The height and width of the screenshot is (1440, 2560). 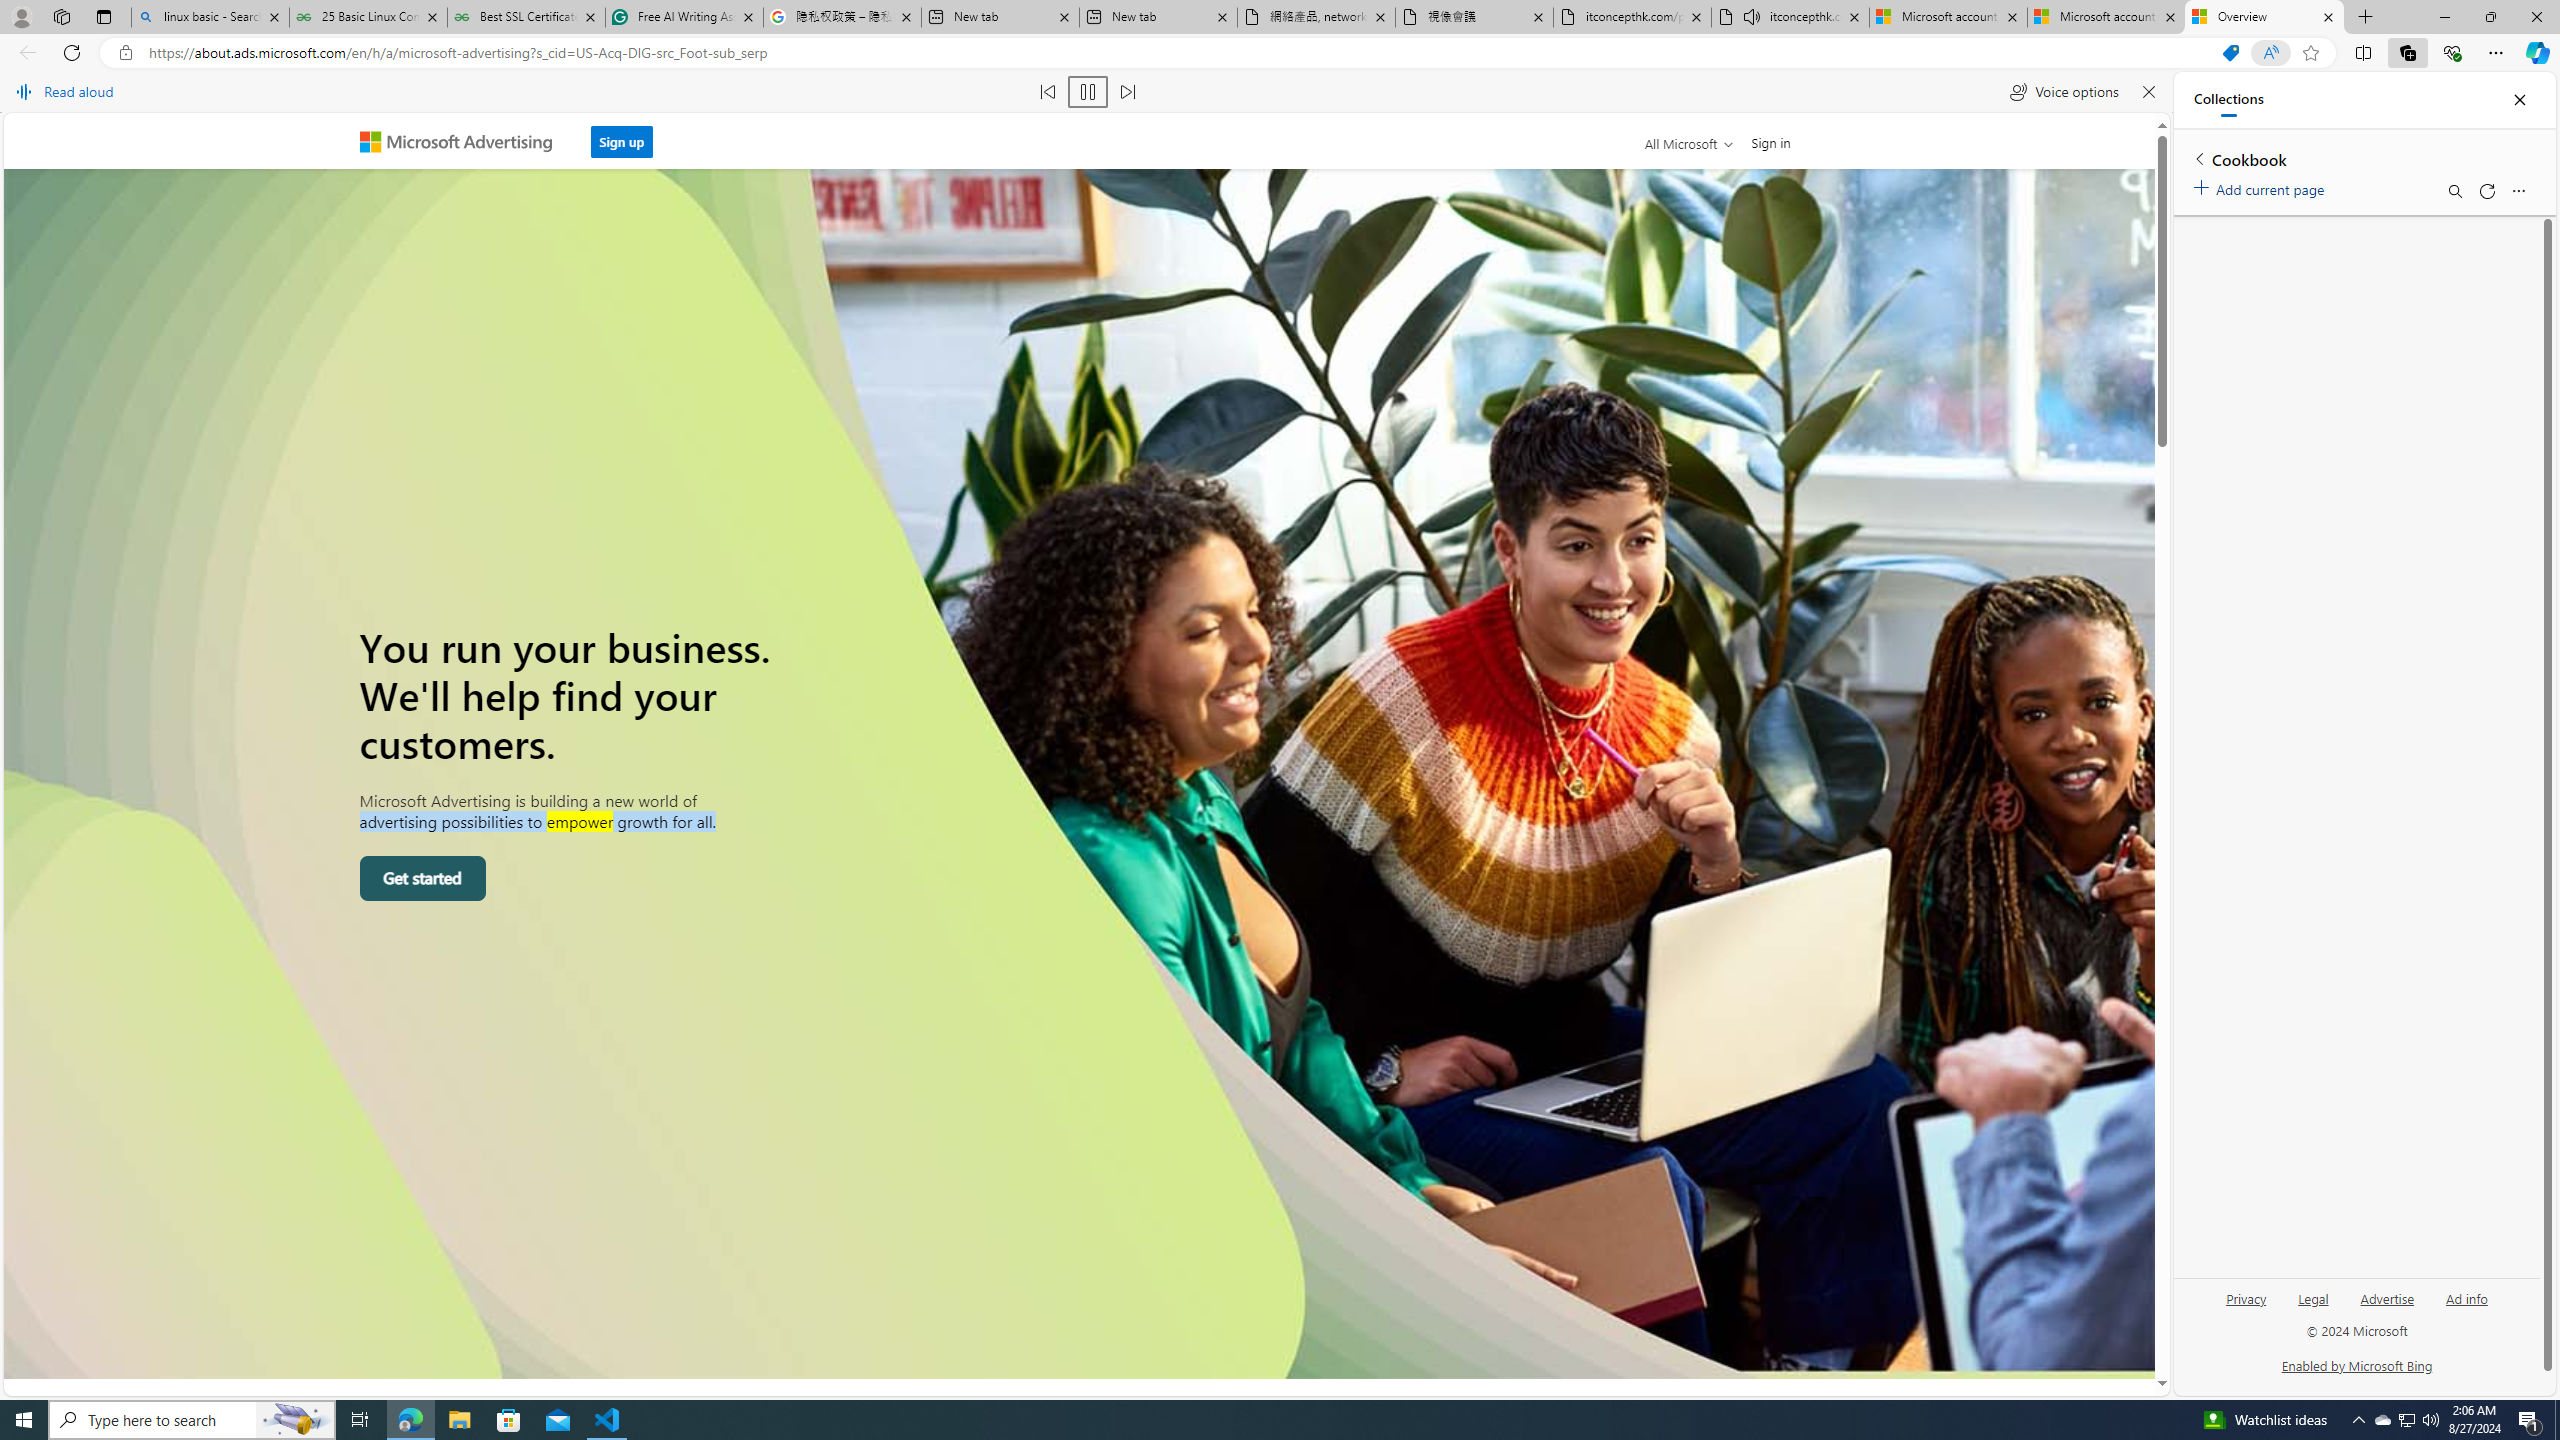 I want to click on Read next paragraph, so click(x=1128, y=92).